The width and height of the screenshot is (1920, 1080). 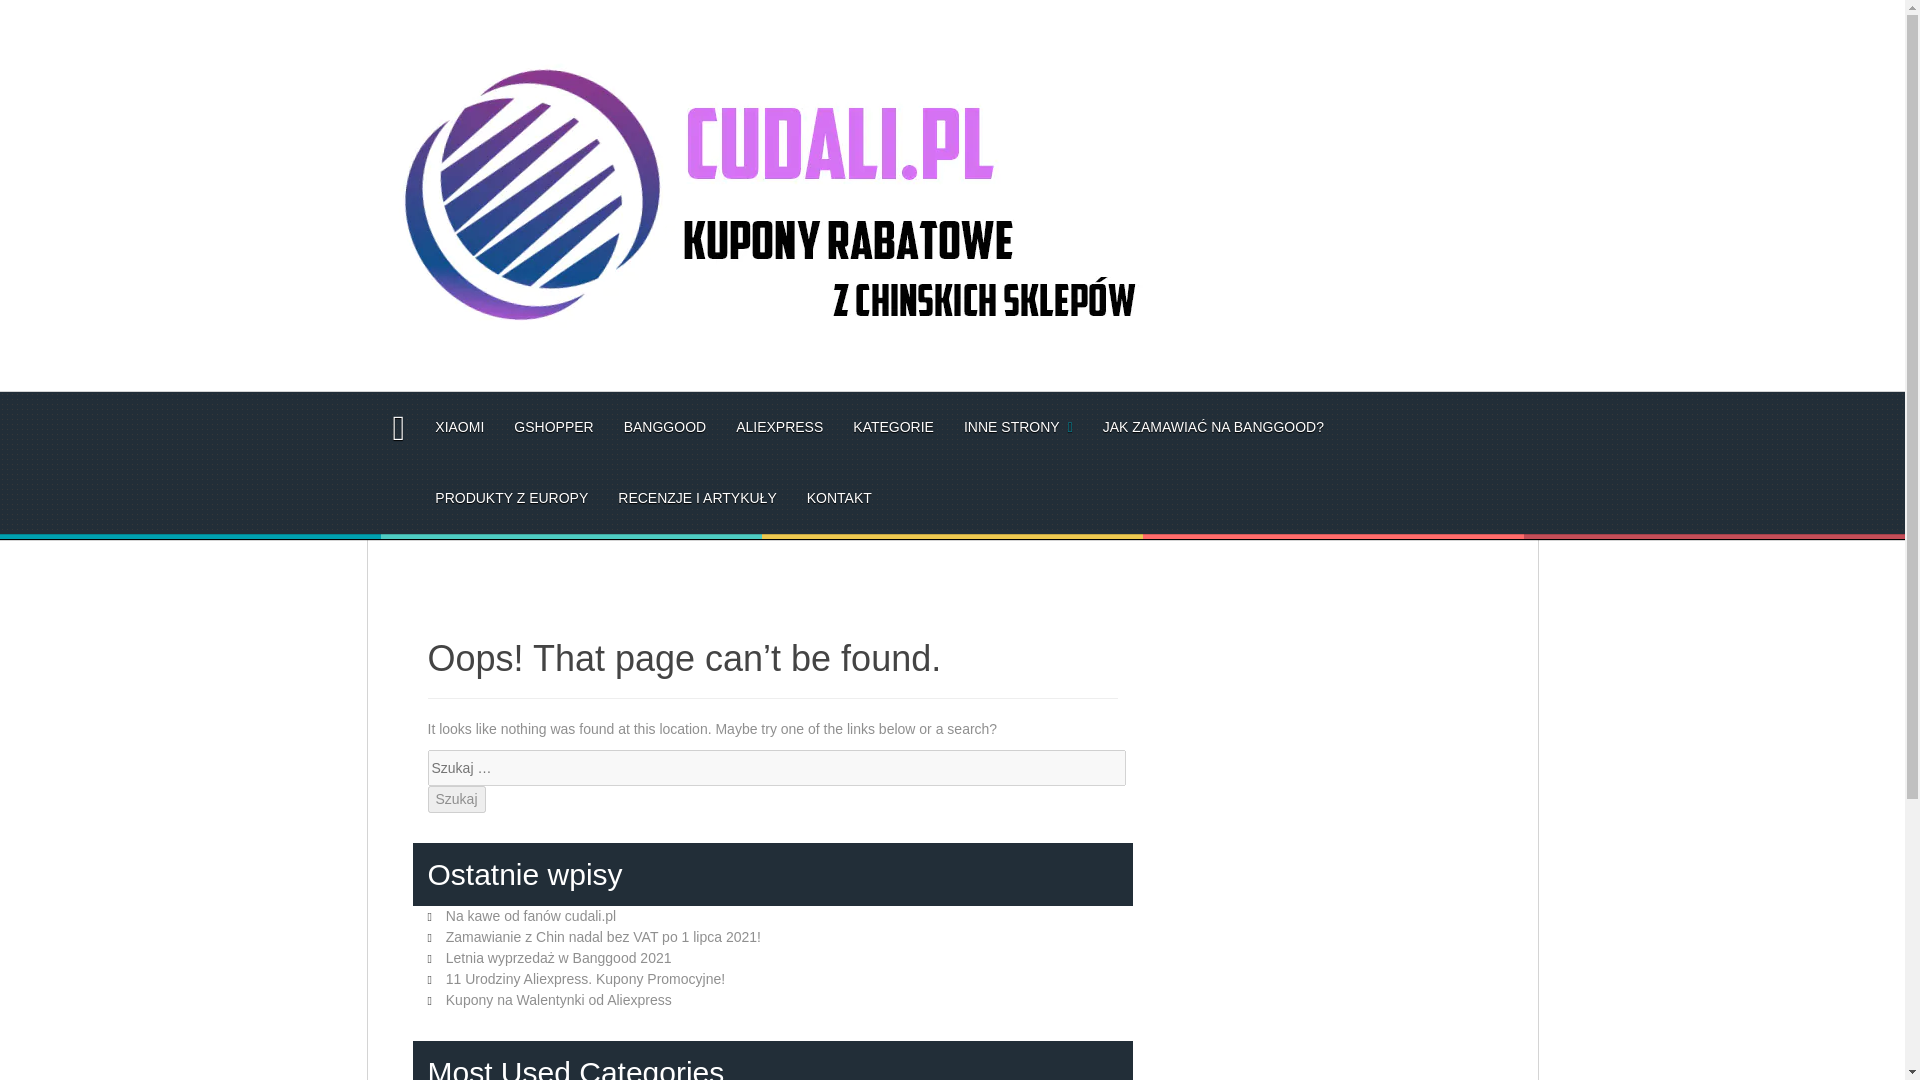 I want to click on 11 Urodziny Aliexpress. Kupony Promocyjne!, so click(x=585, y=978).